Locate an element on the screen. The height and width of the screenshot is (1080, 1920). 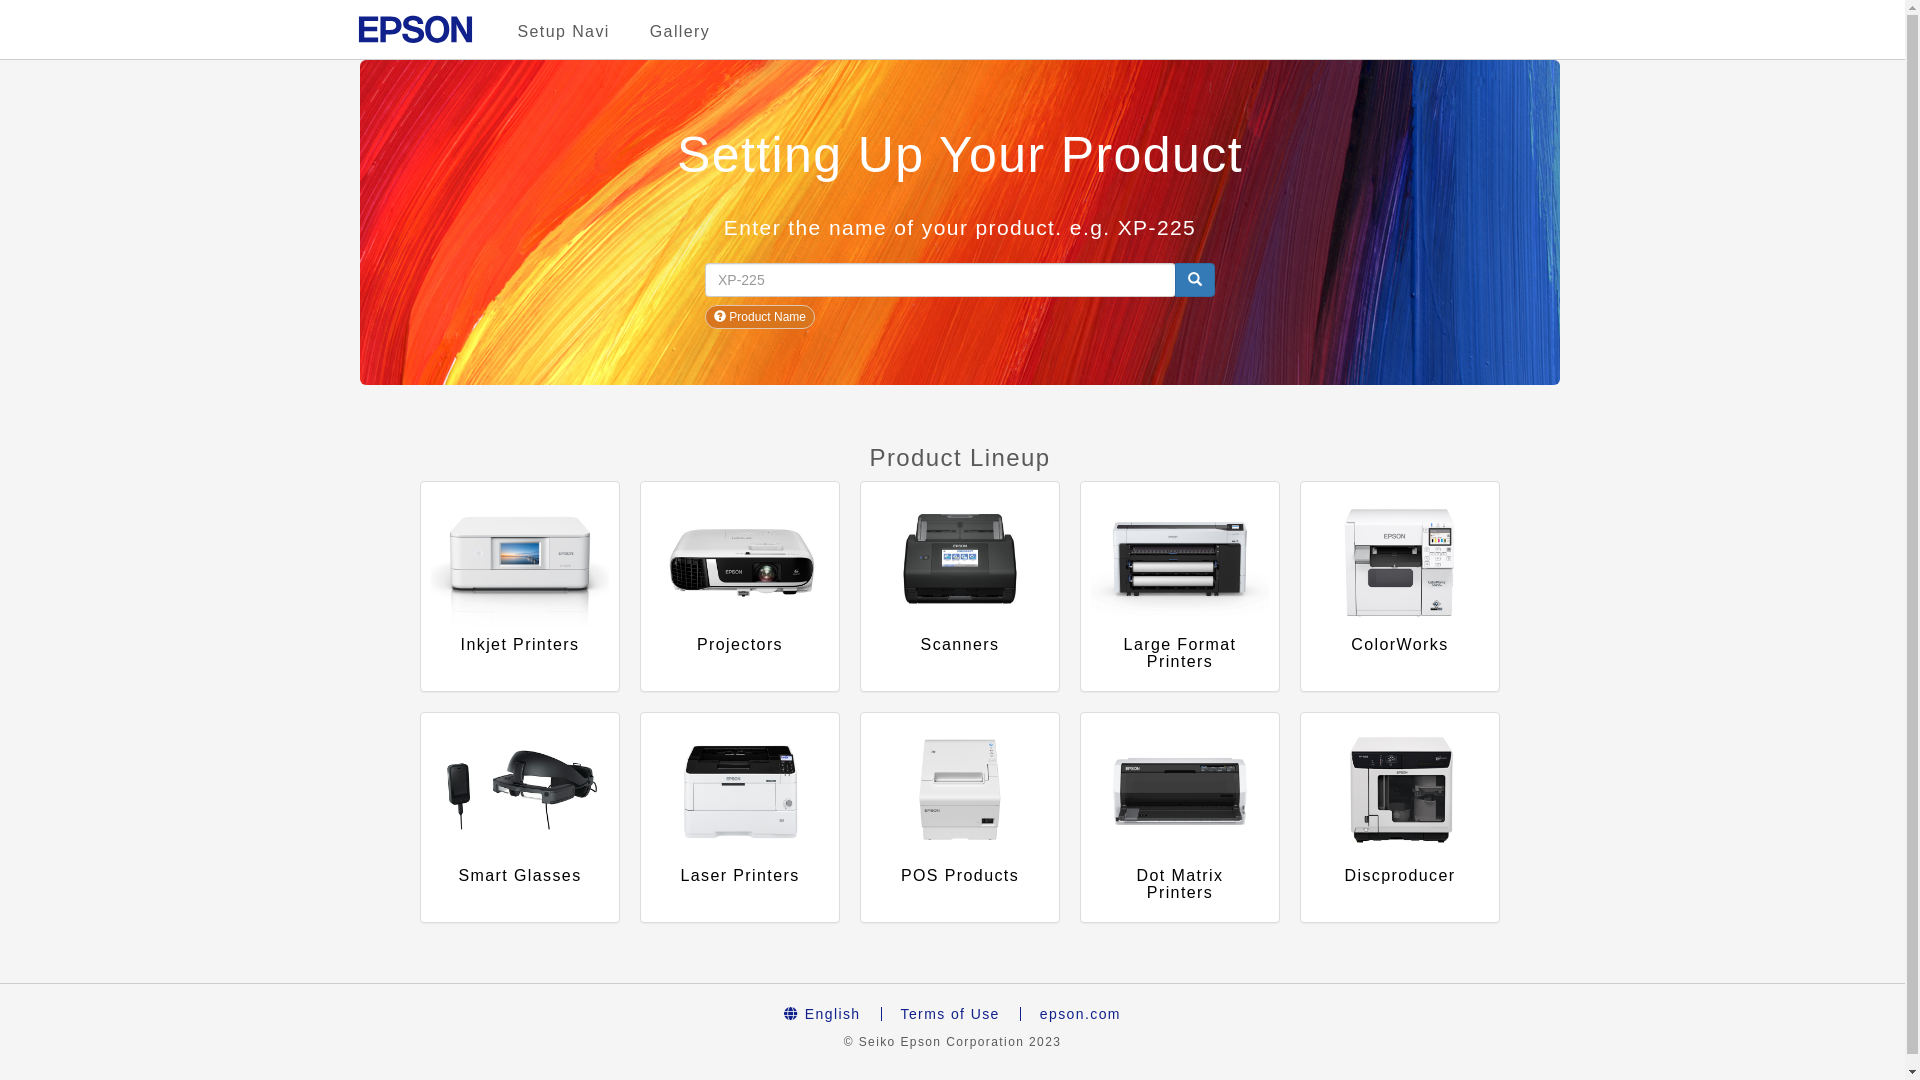
epson.com is located at coordinates (1080, 1014).